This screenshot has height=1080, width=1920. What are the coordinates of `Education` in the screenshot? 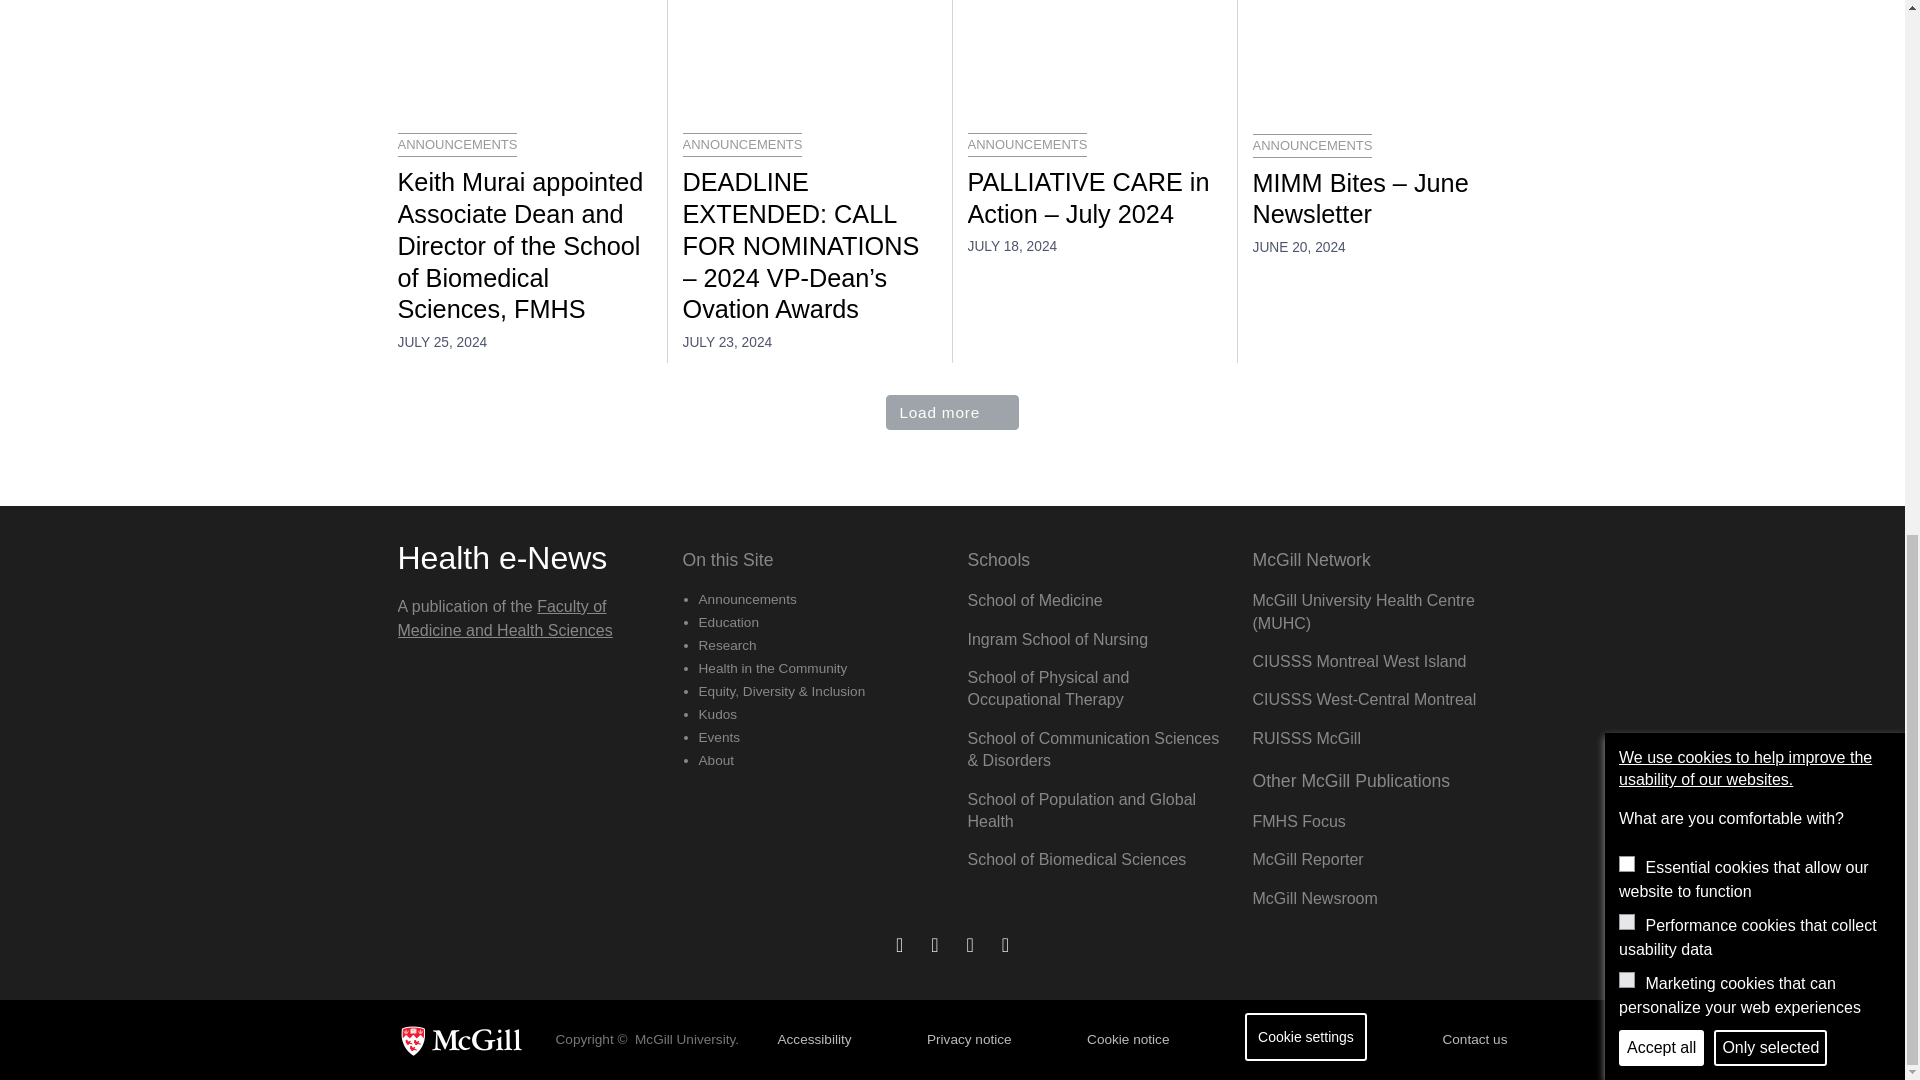 It's located at (728, 622).